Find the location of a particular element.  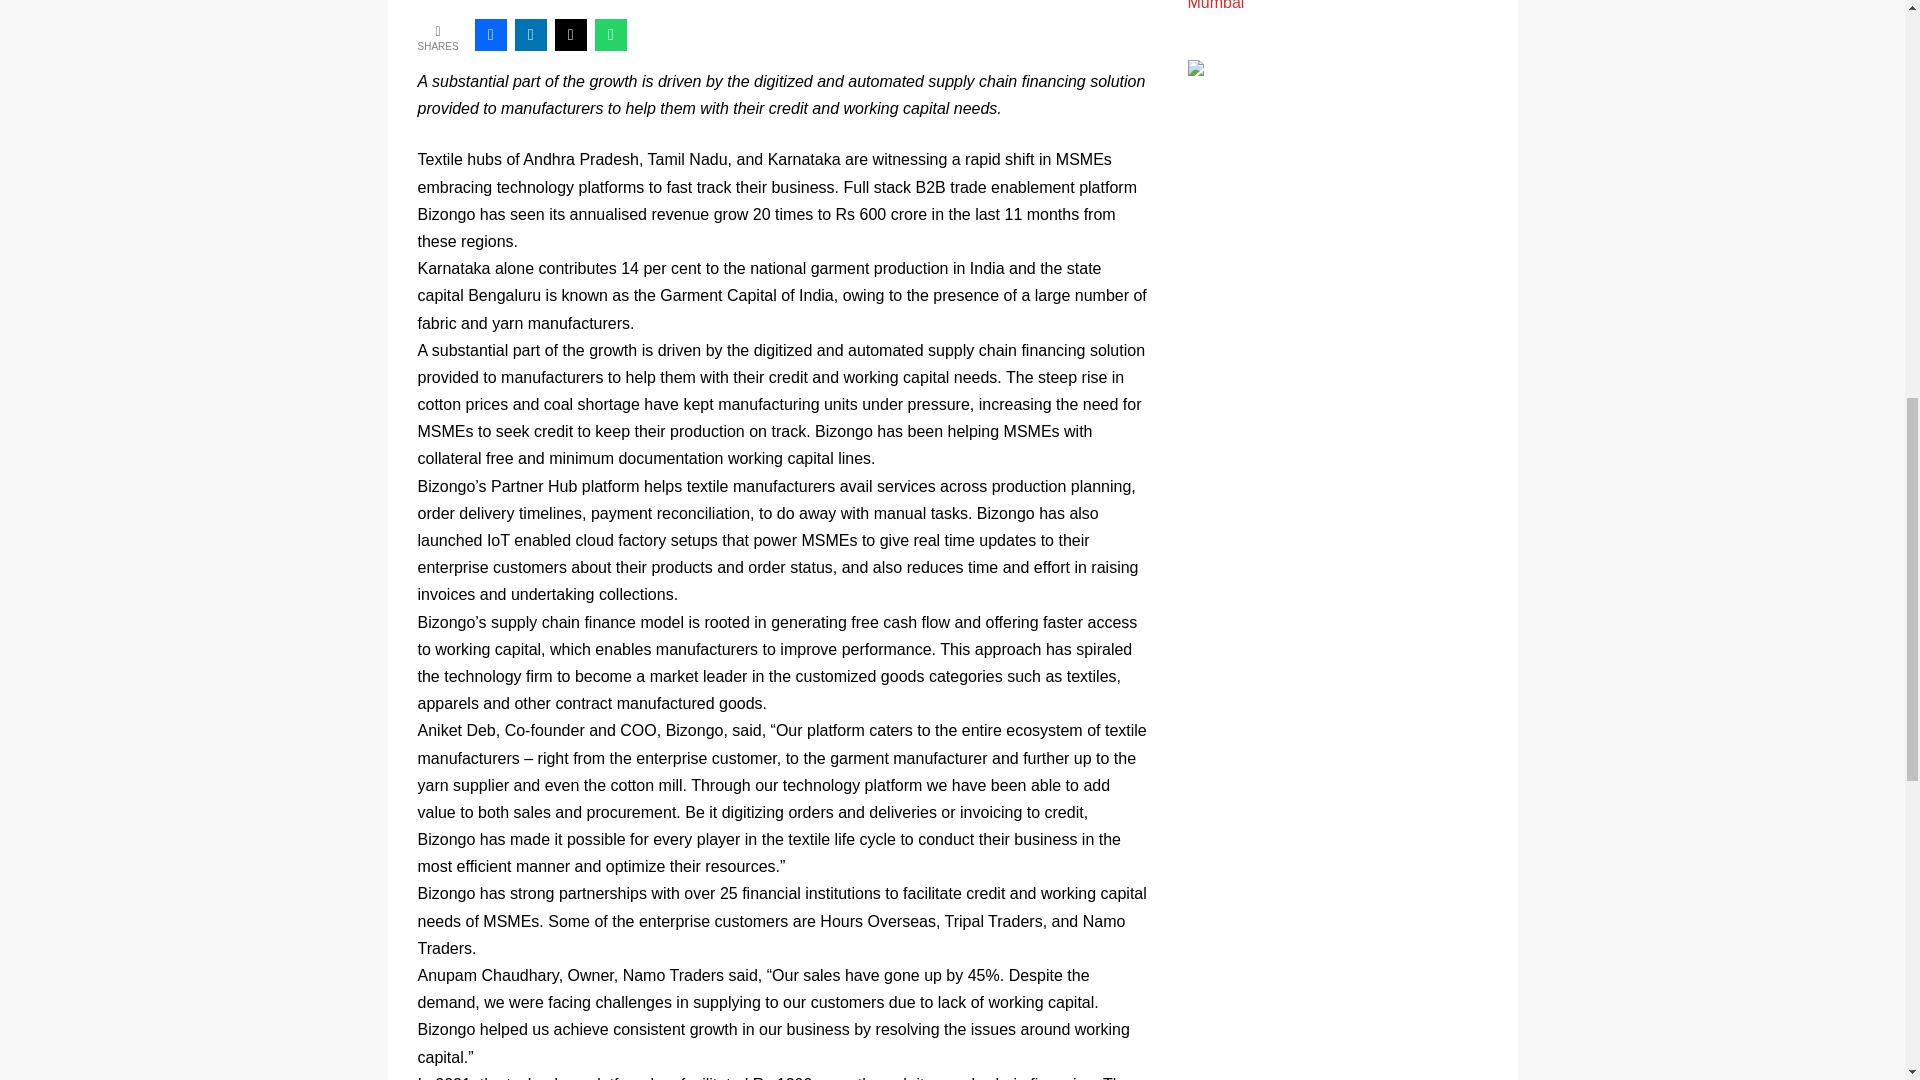

Add this to LinkedIn is located at coordinates (530, 34).